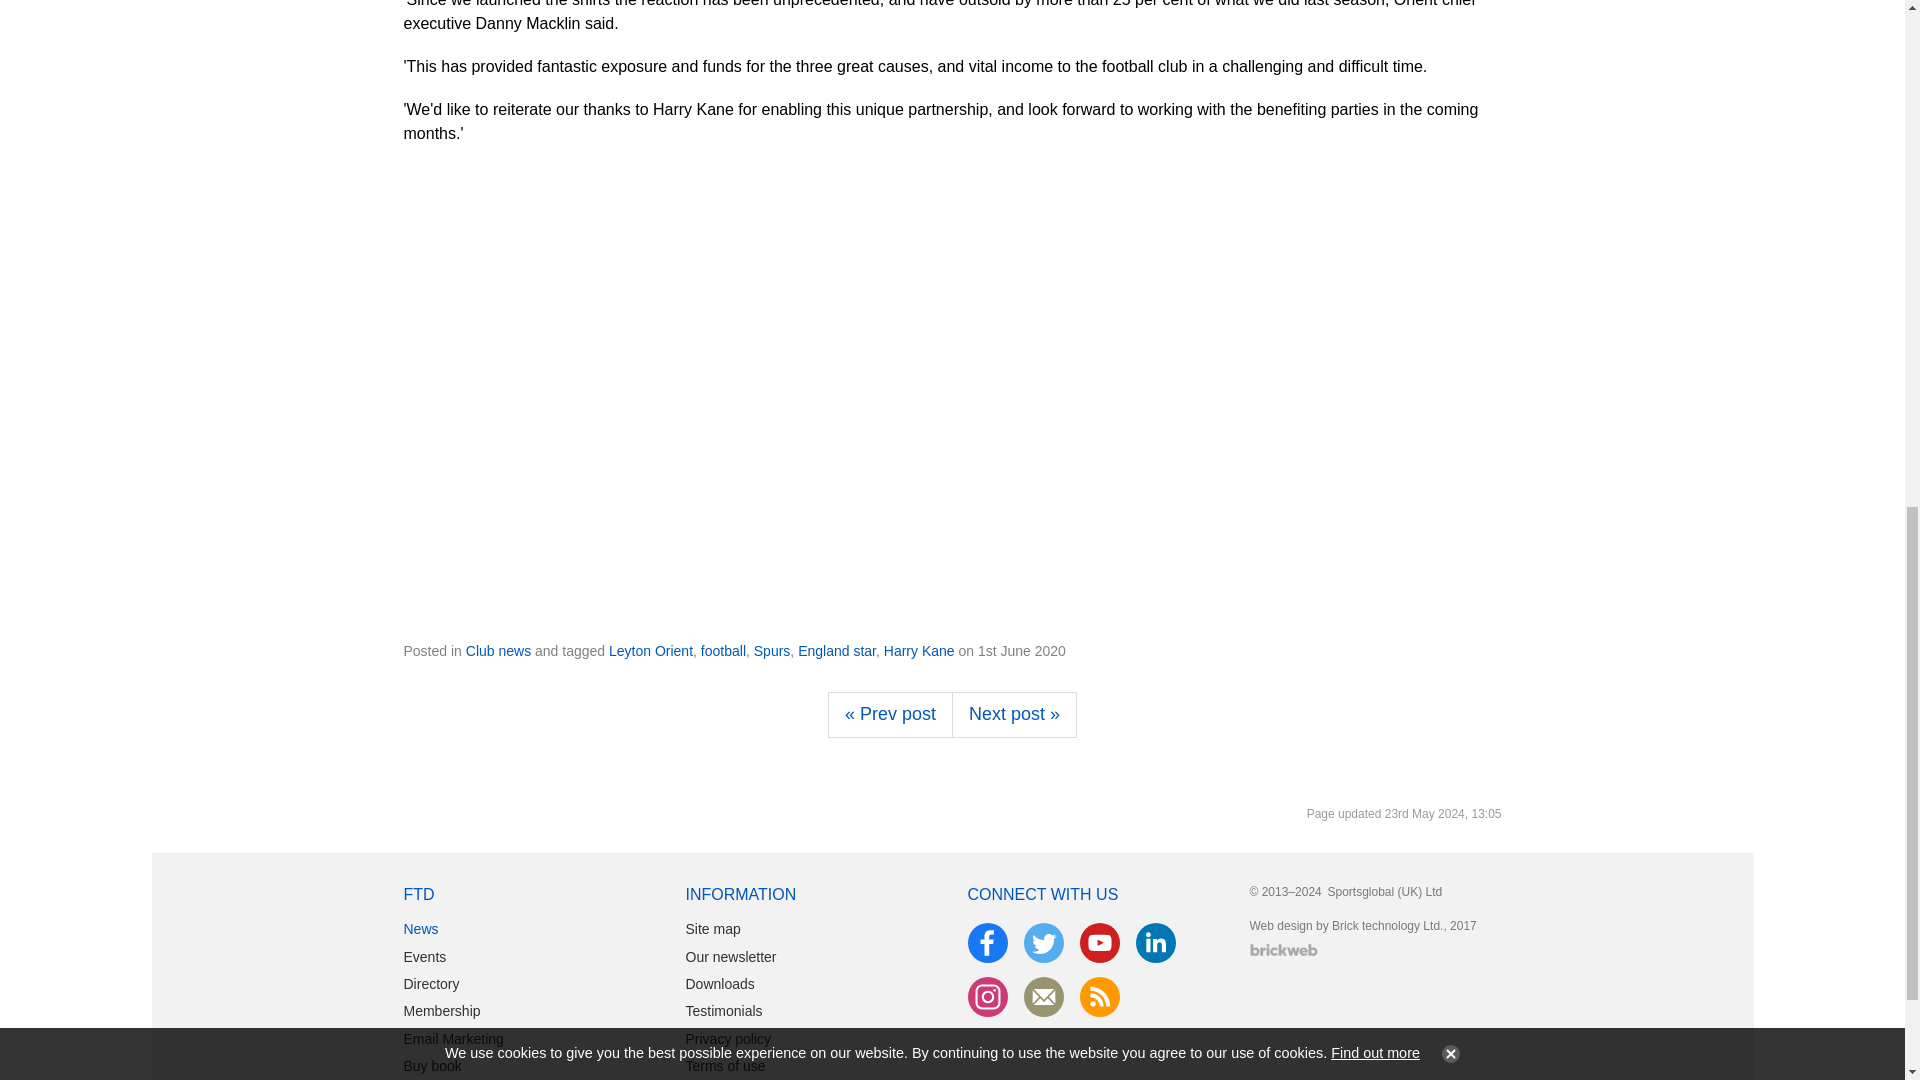 The height and width of the screenshot is (1080, 1920). Describe the element at coordinates (1100, 943) in the screenshot. I see `YouTube` at that location.